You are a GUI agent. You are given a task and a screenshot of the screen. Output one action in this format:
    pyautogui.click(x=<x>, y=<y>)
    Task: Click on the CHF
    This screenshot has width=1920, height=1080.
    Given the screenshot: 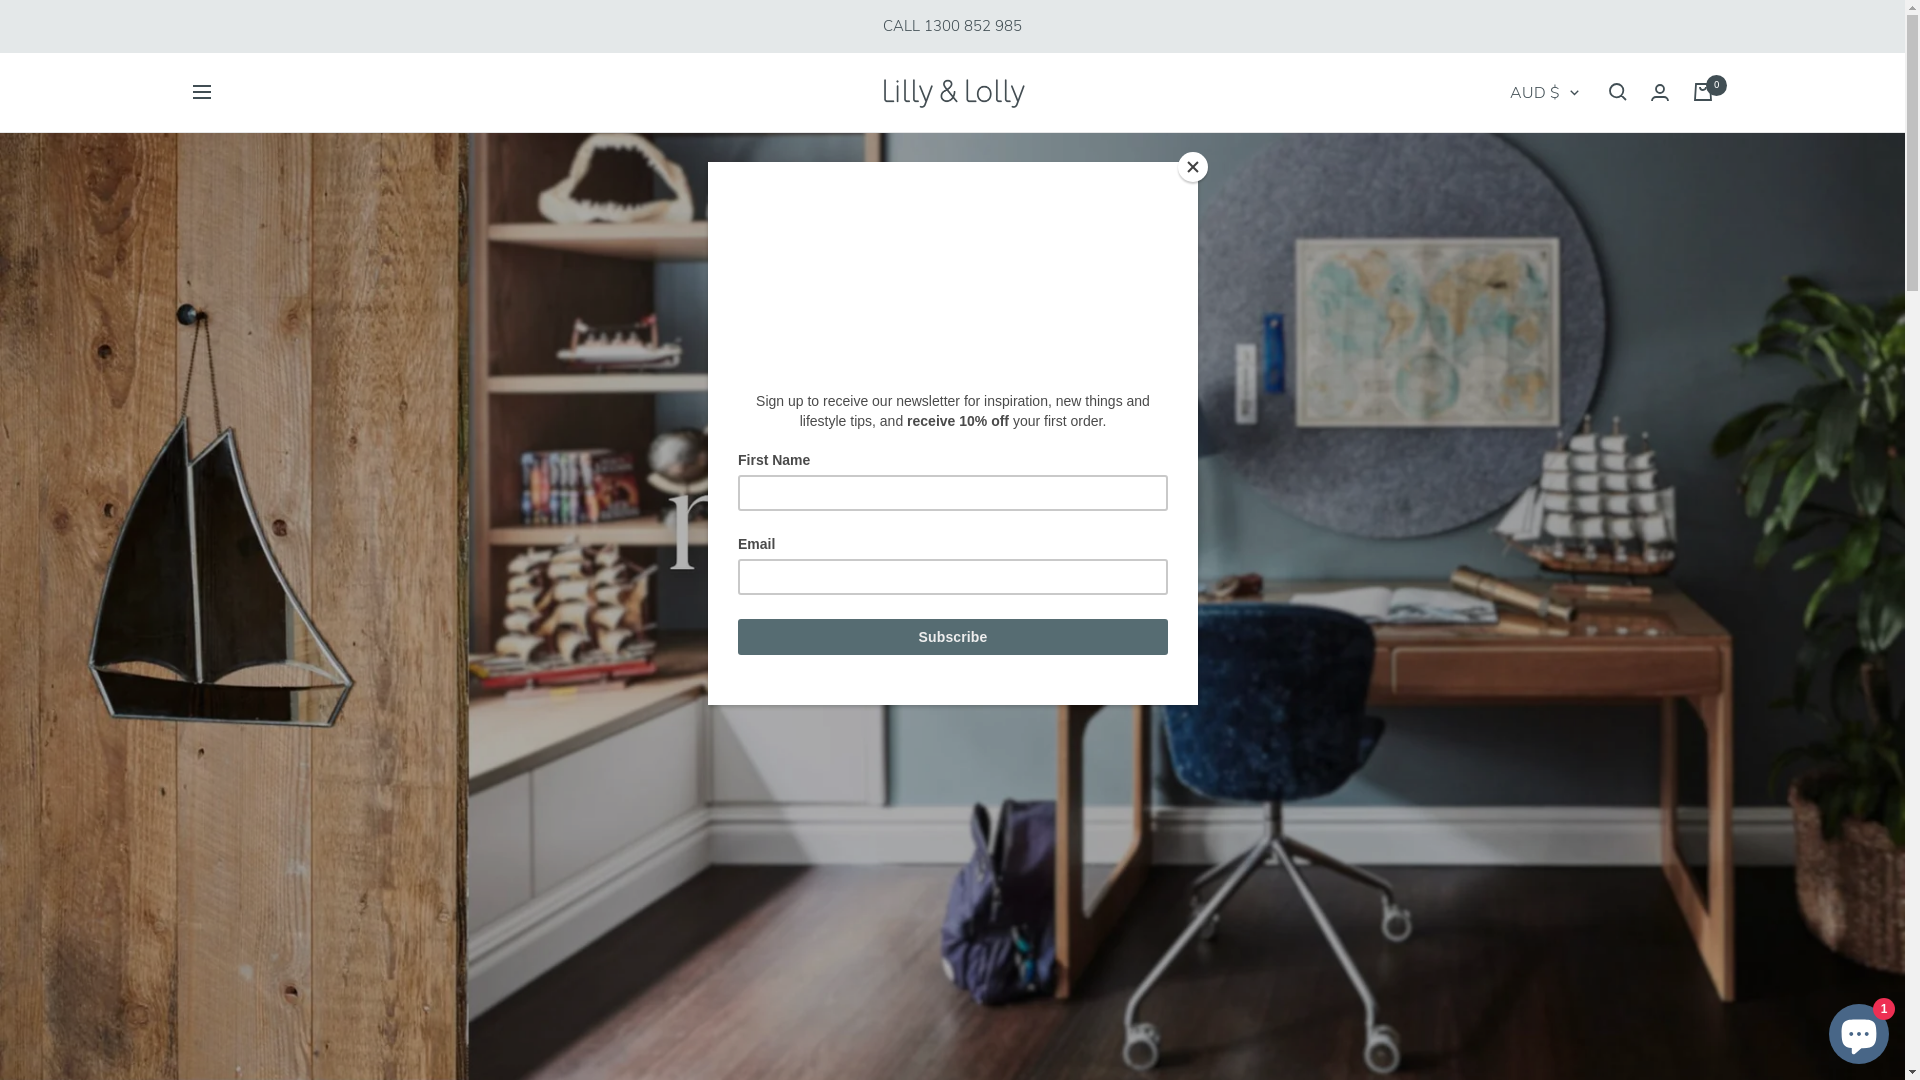 What is the action you would take?
    pyautogui.click(x=1523, y=894)
    